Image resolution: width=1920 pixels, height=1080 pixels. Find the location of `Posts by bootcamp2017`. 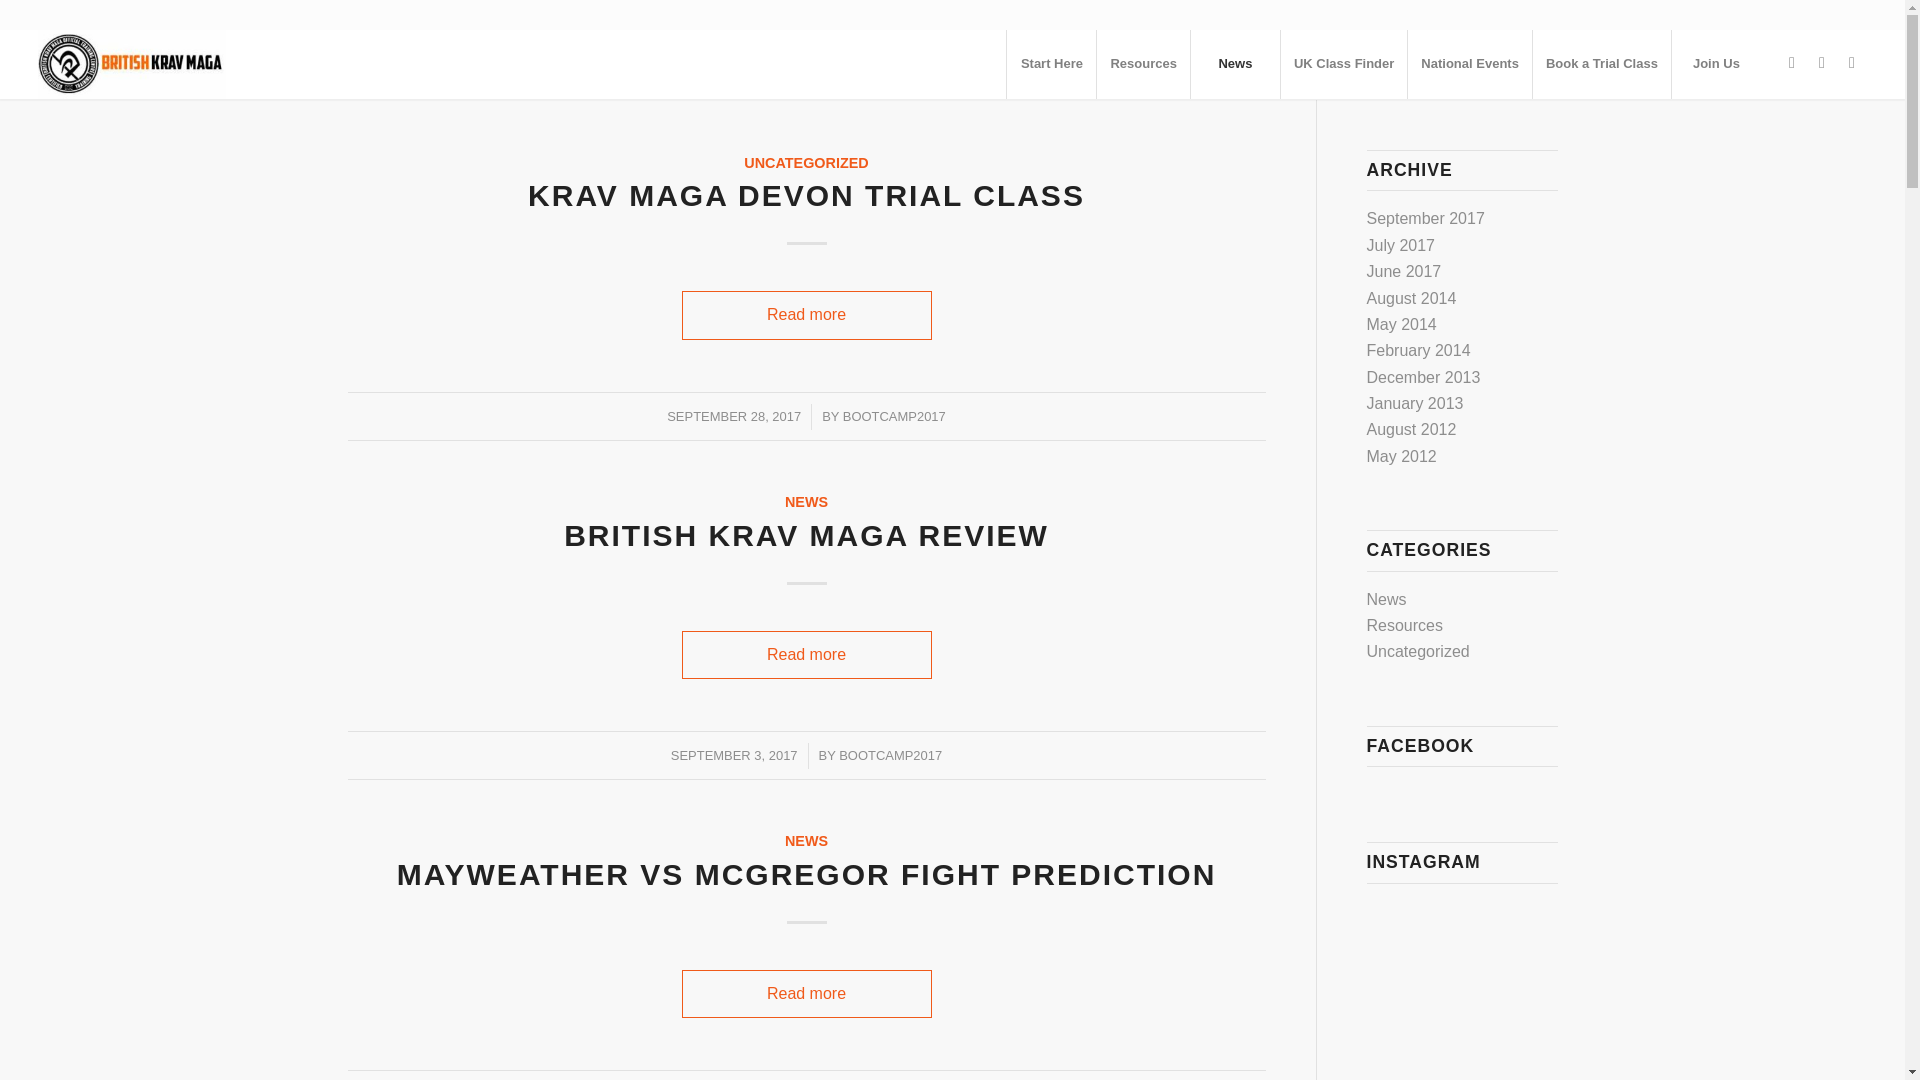

Posts by bootcamp2017 is located at coordinates (894, 416).